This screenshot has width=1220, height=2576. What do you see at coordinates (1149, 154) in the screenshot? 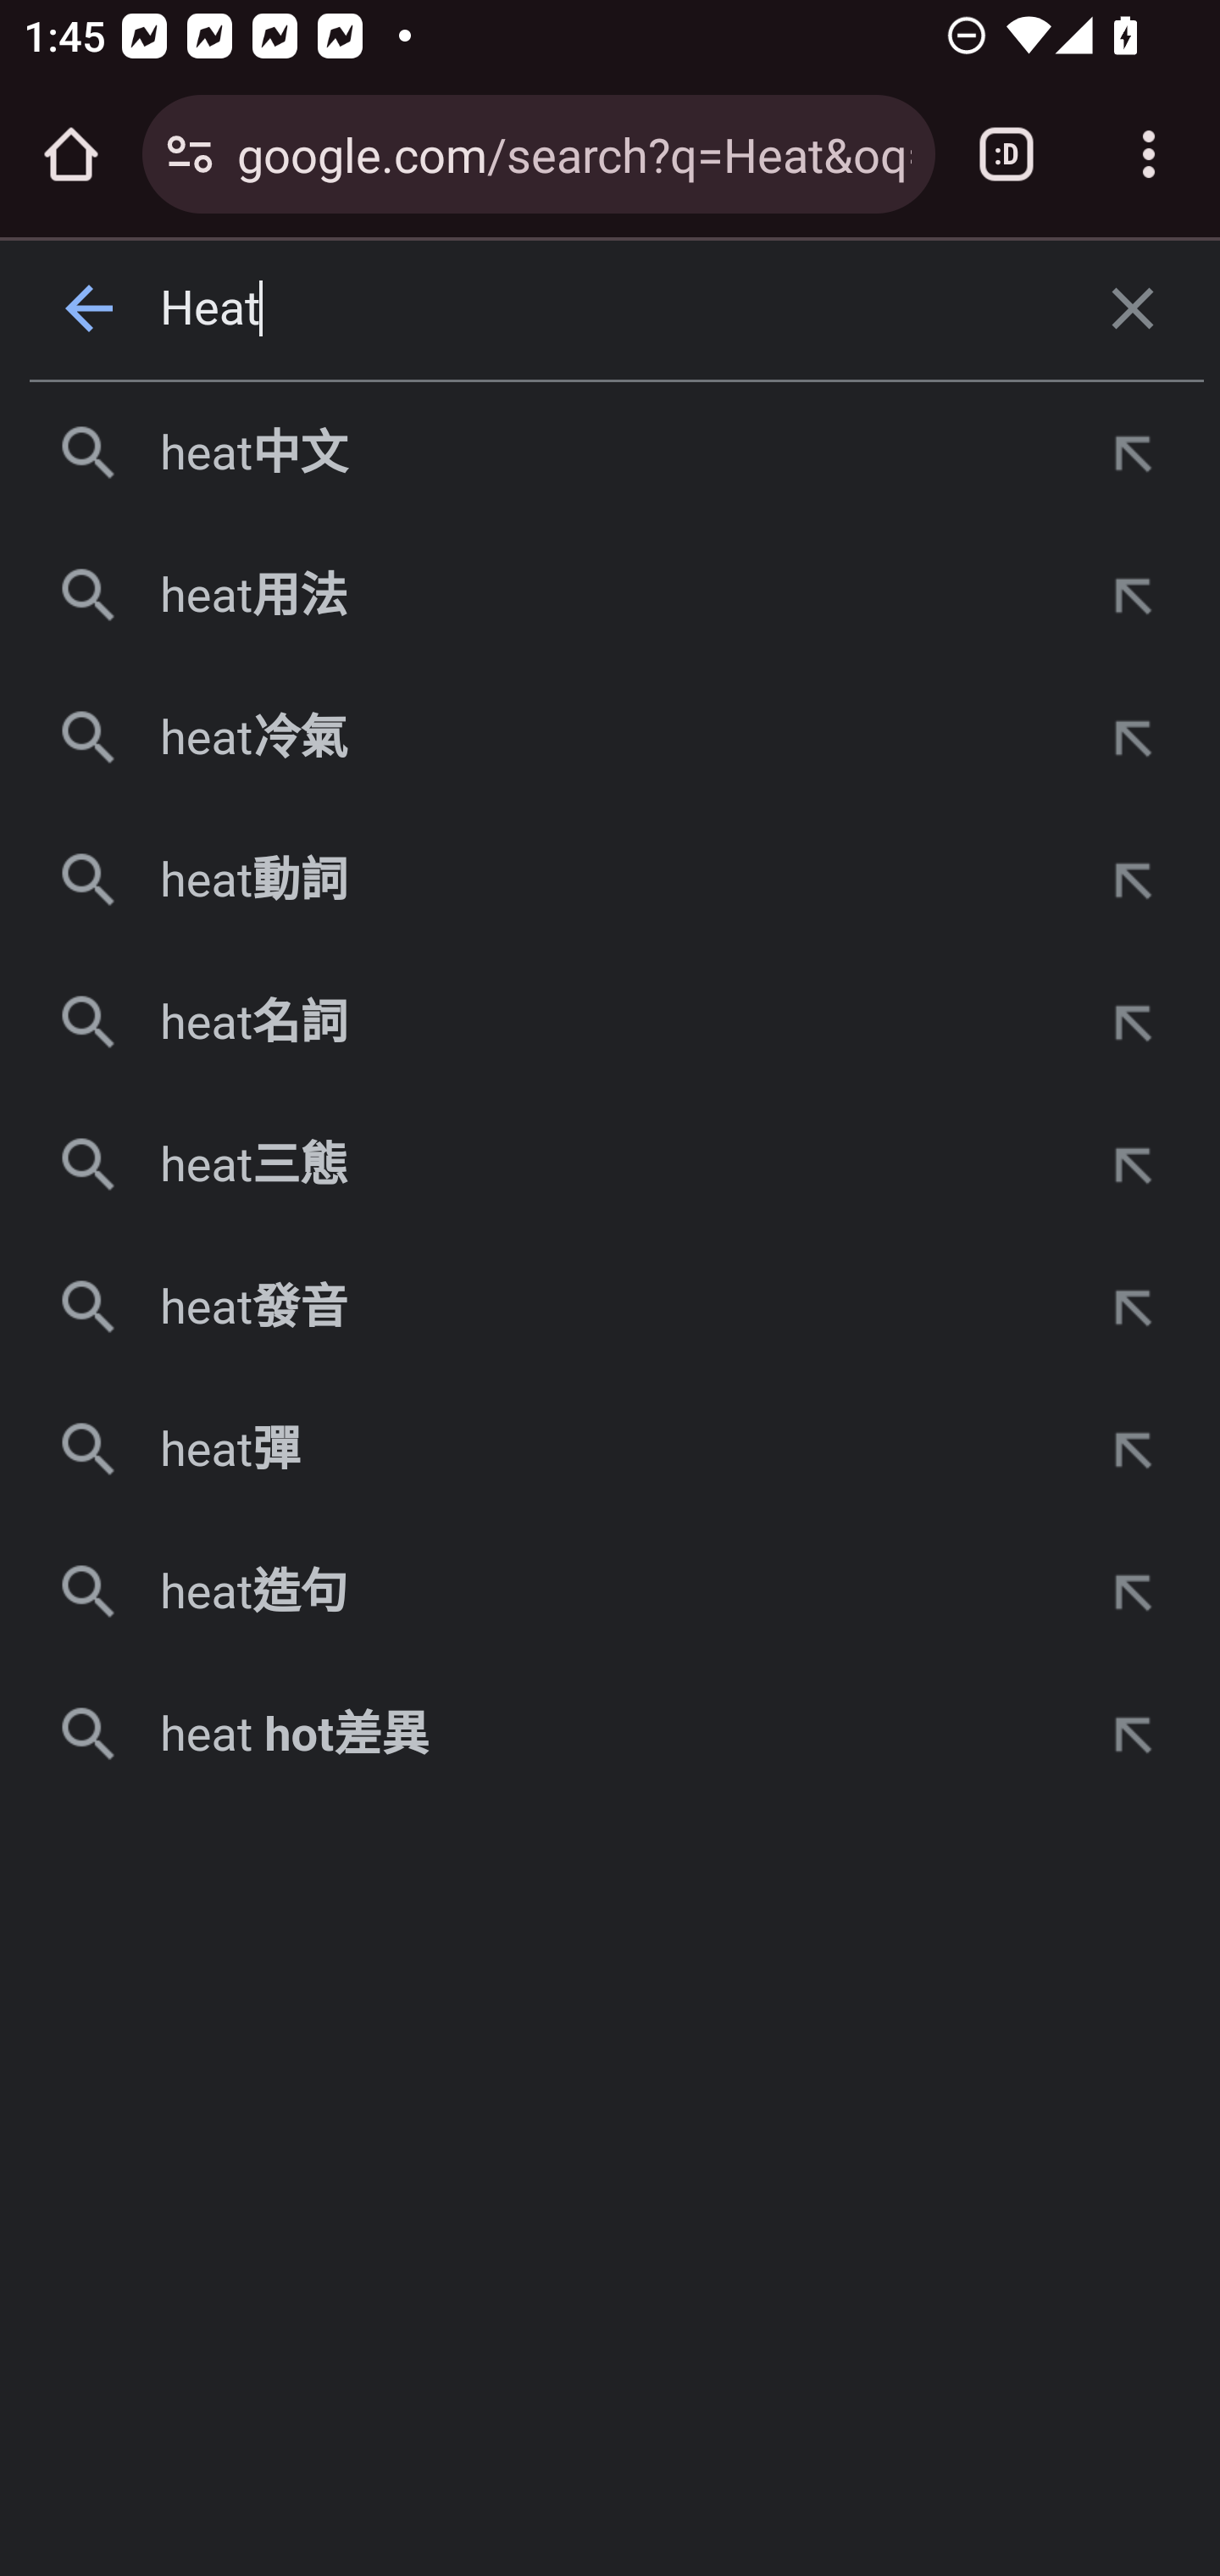
I see `Customize and control Google Chrome` at bounding box center [1149, 154].